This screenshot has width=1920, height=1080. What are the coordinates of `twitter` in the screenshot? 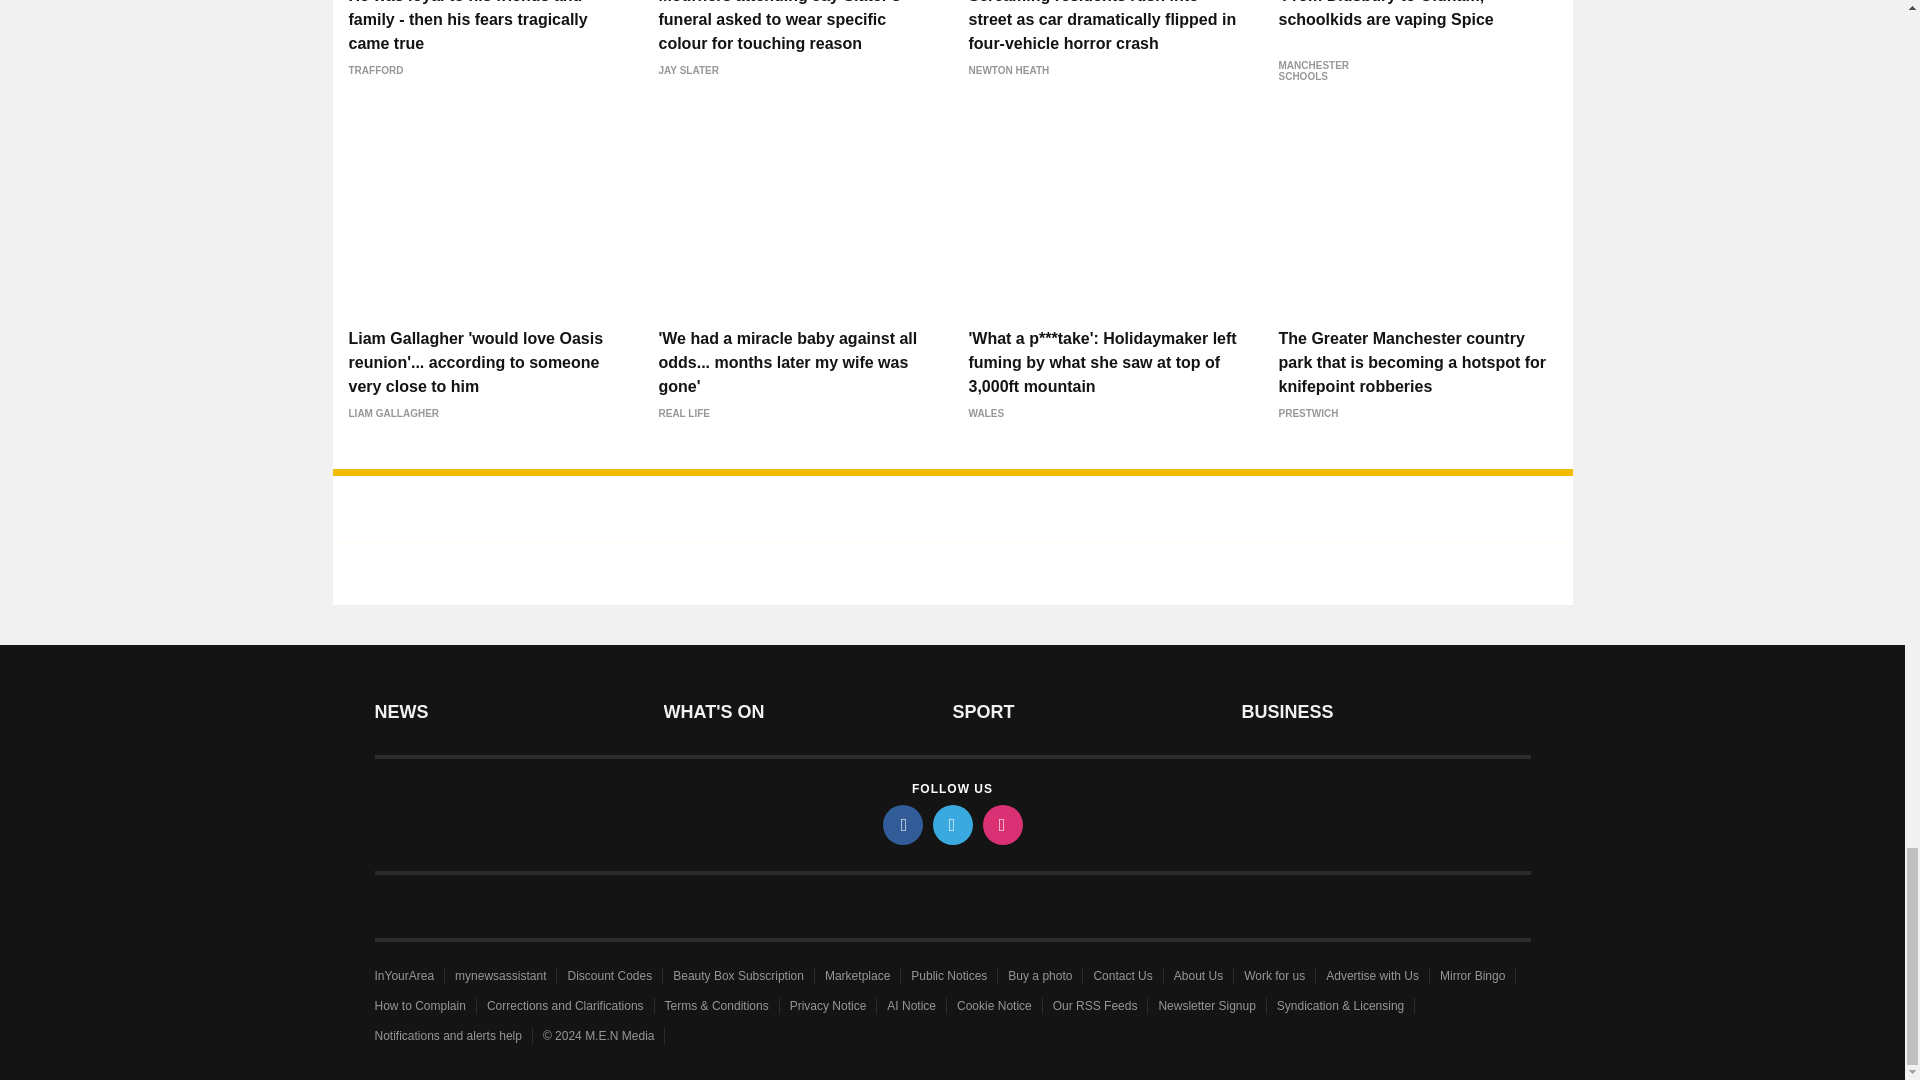 It's located at (951, 824).